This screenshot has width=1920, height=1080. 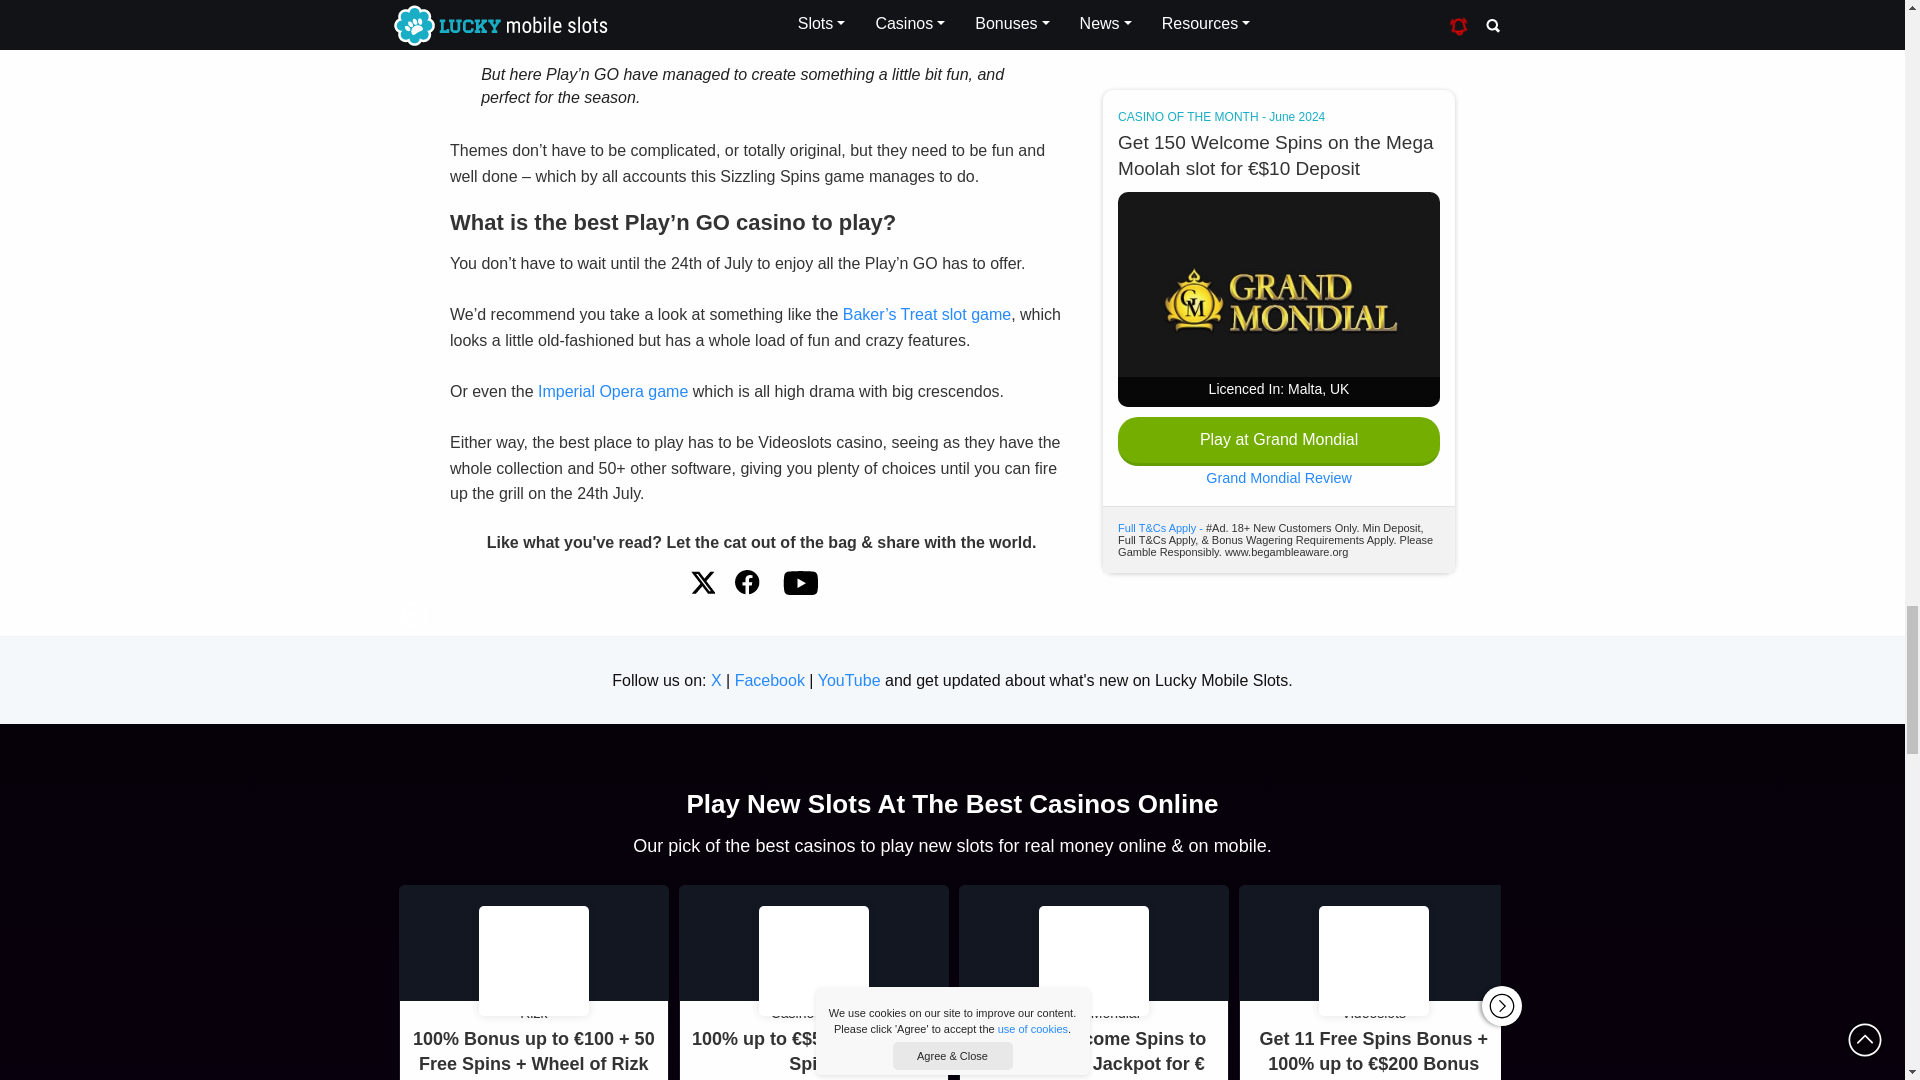 I want to click on Share The Wealth, so click(x=748, y=582).